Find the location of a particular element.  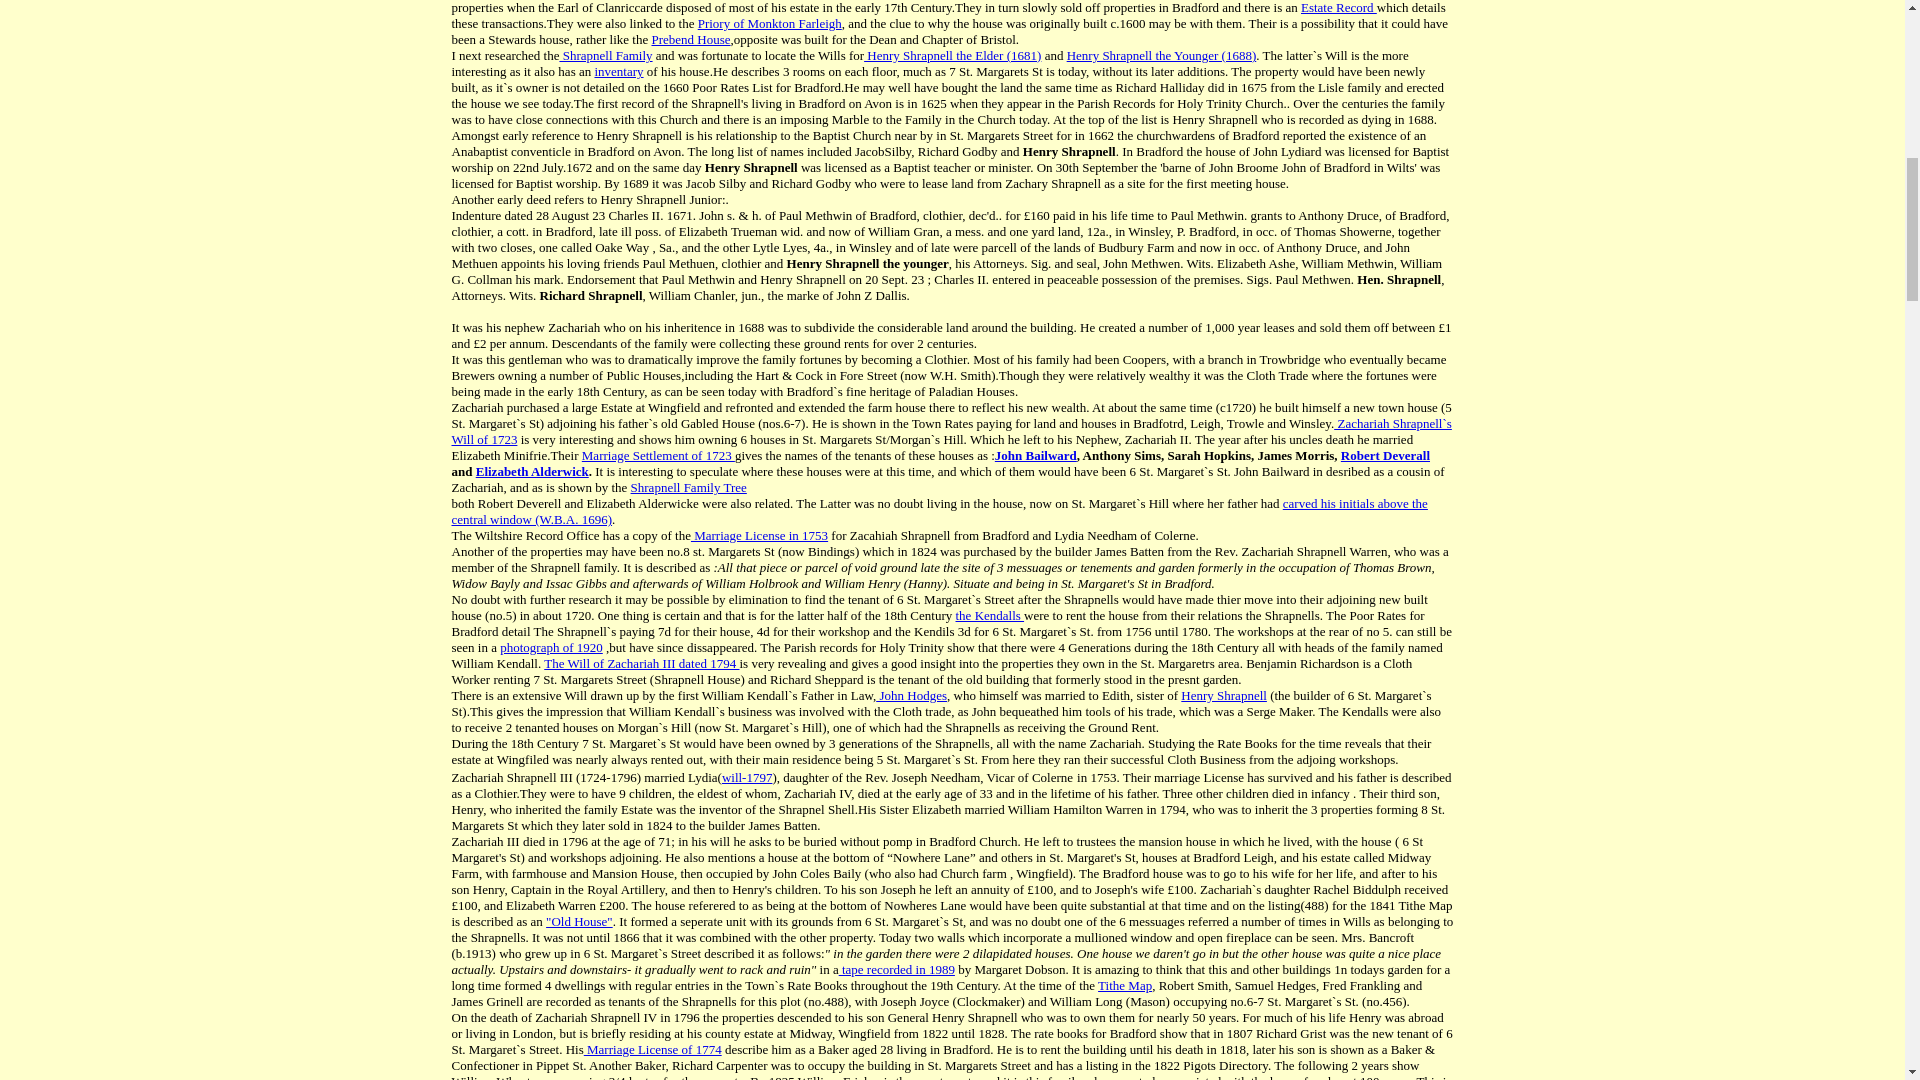

John Hodges is located at coordinates (910, 695).